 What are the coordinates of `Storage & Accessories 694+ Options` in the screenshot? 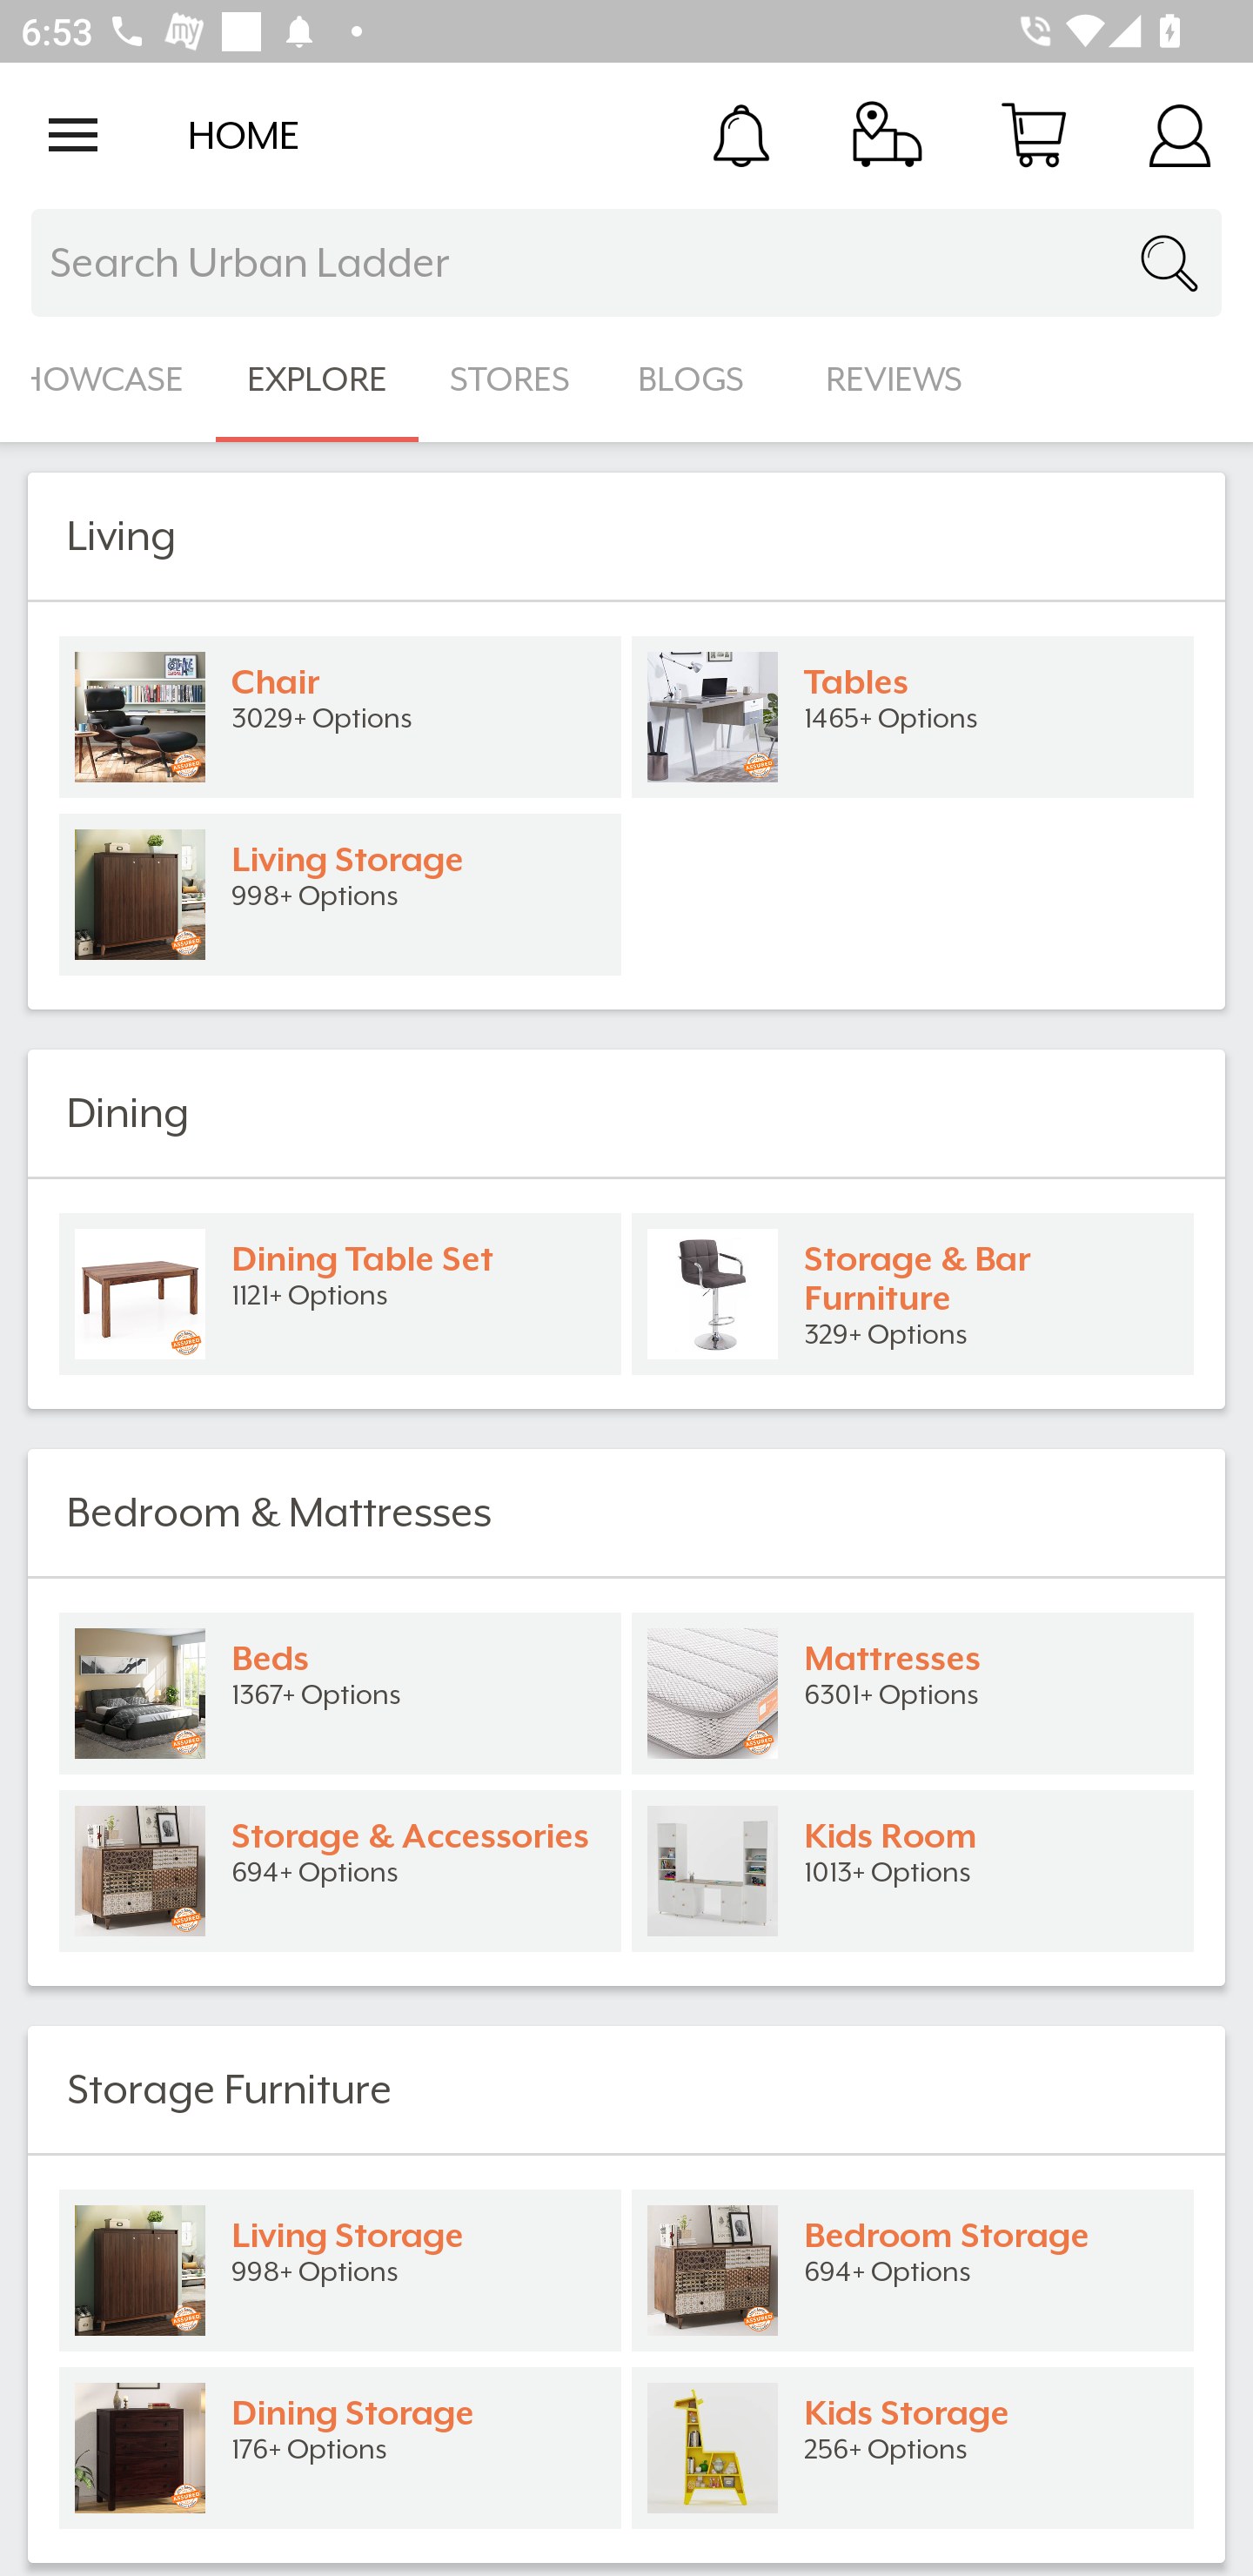 It's located at (339, 1871).